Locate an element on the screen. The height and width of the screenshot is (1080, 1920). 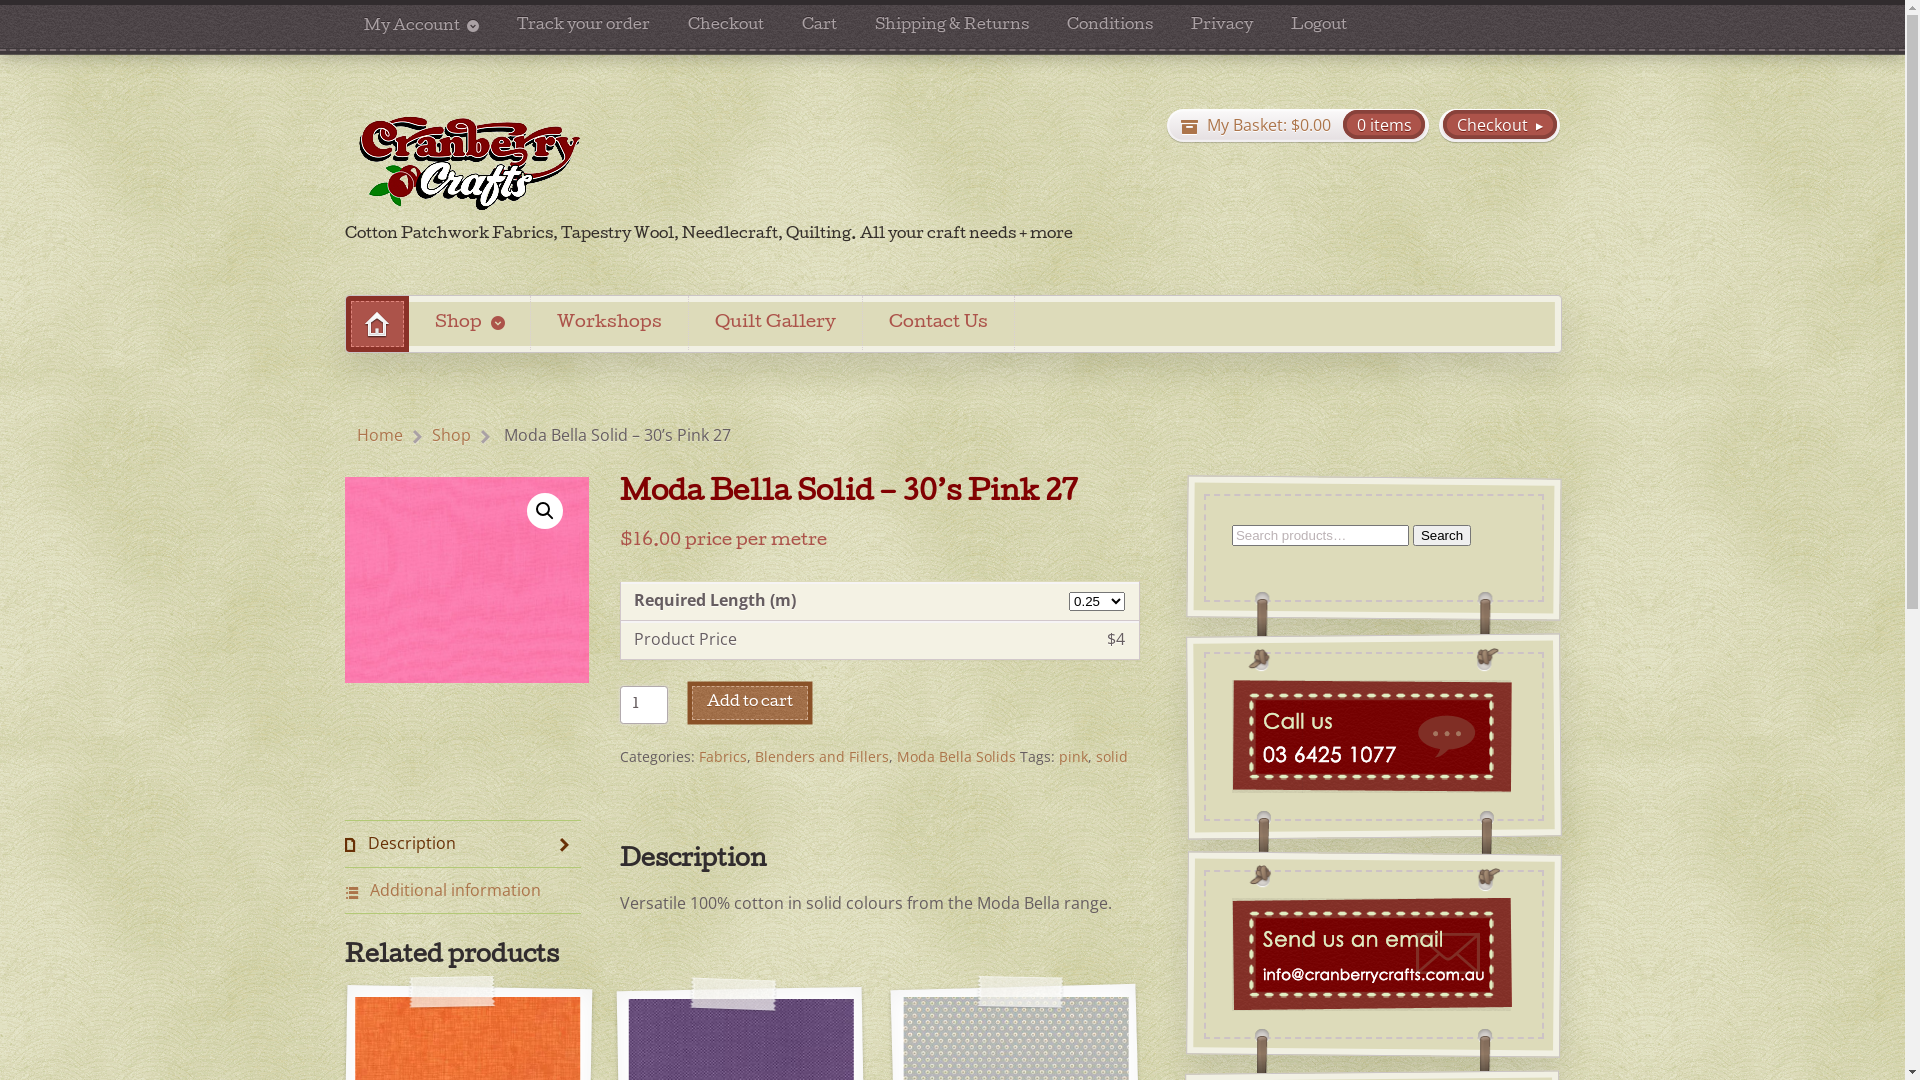
Track your order is located at coordinates (584, 26).